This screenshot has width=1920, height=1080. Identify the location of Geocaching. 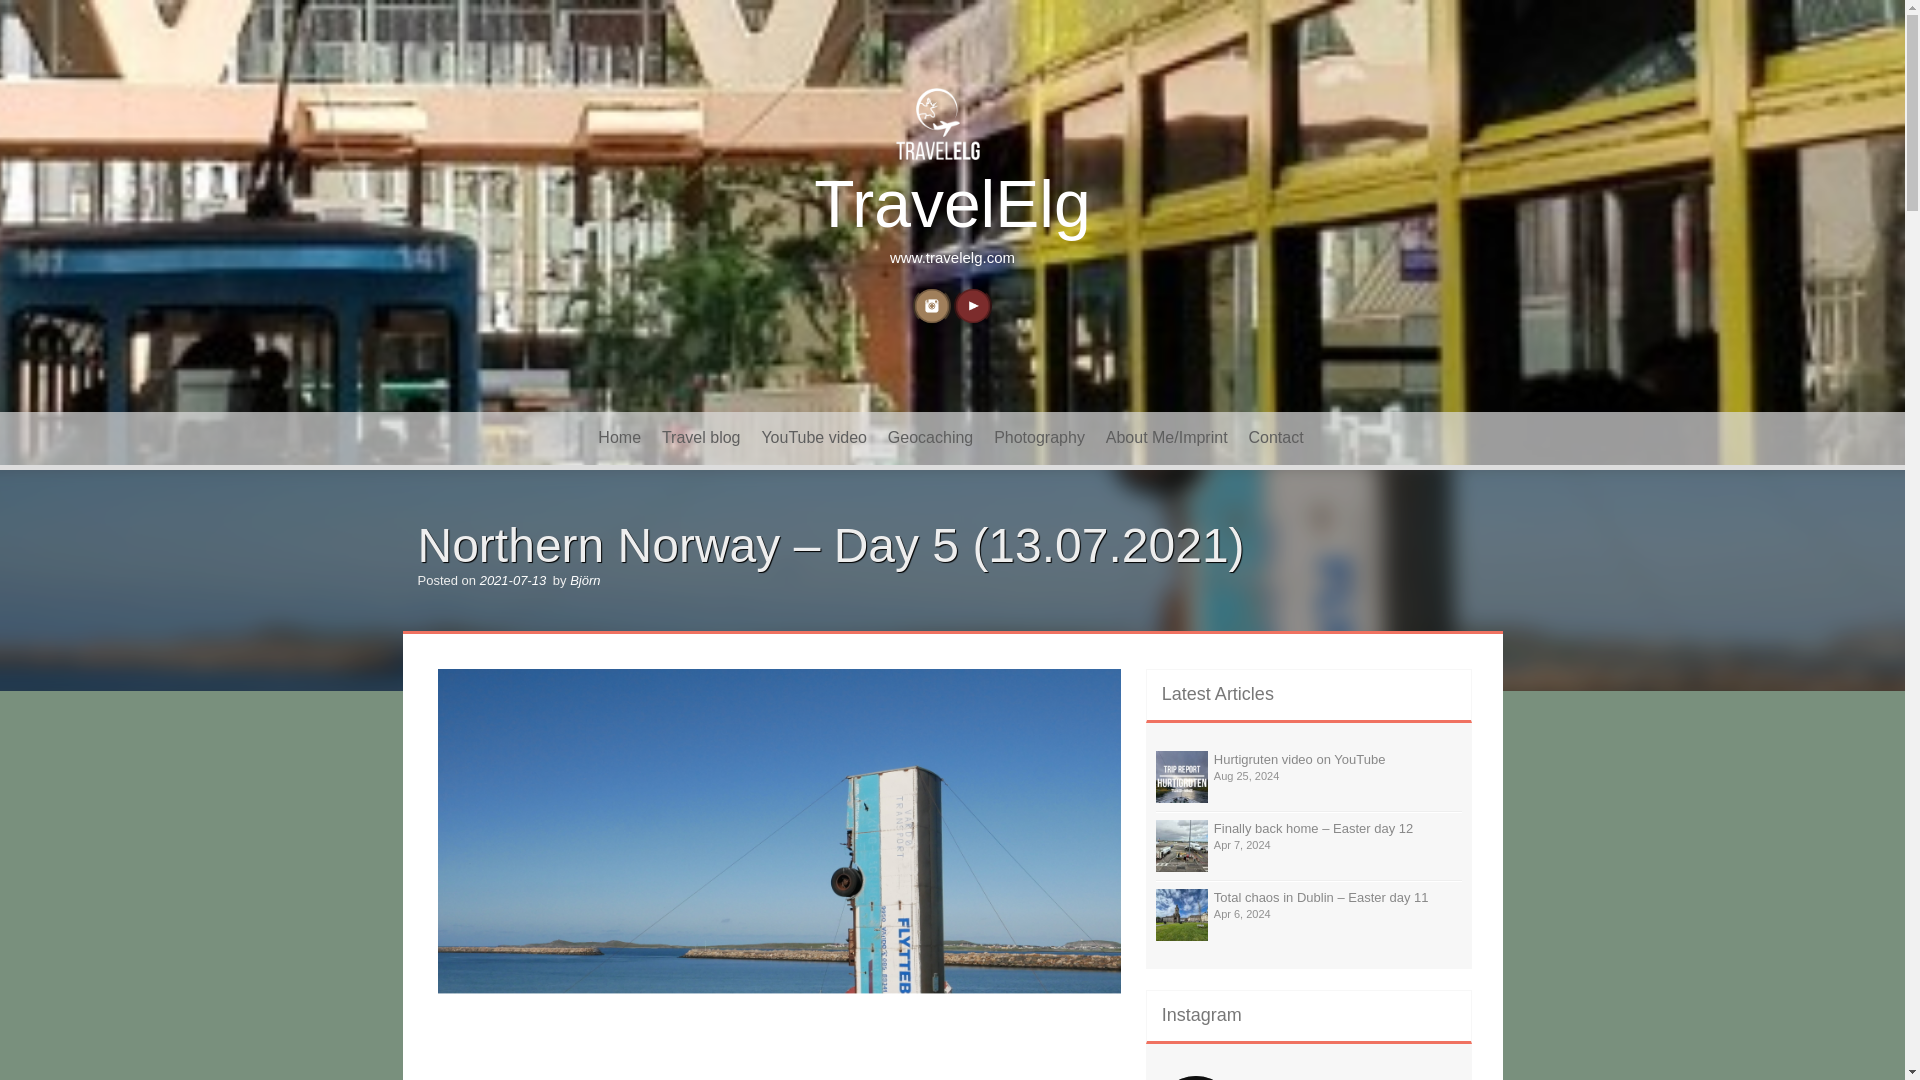
(930, 438).